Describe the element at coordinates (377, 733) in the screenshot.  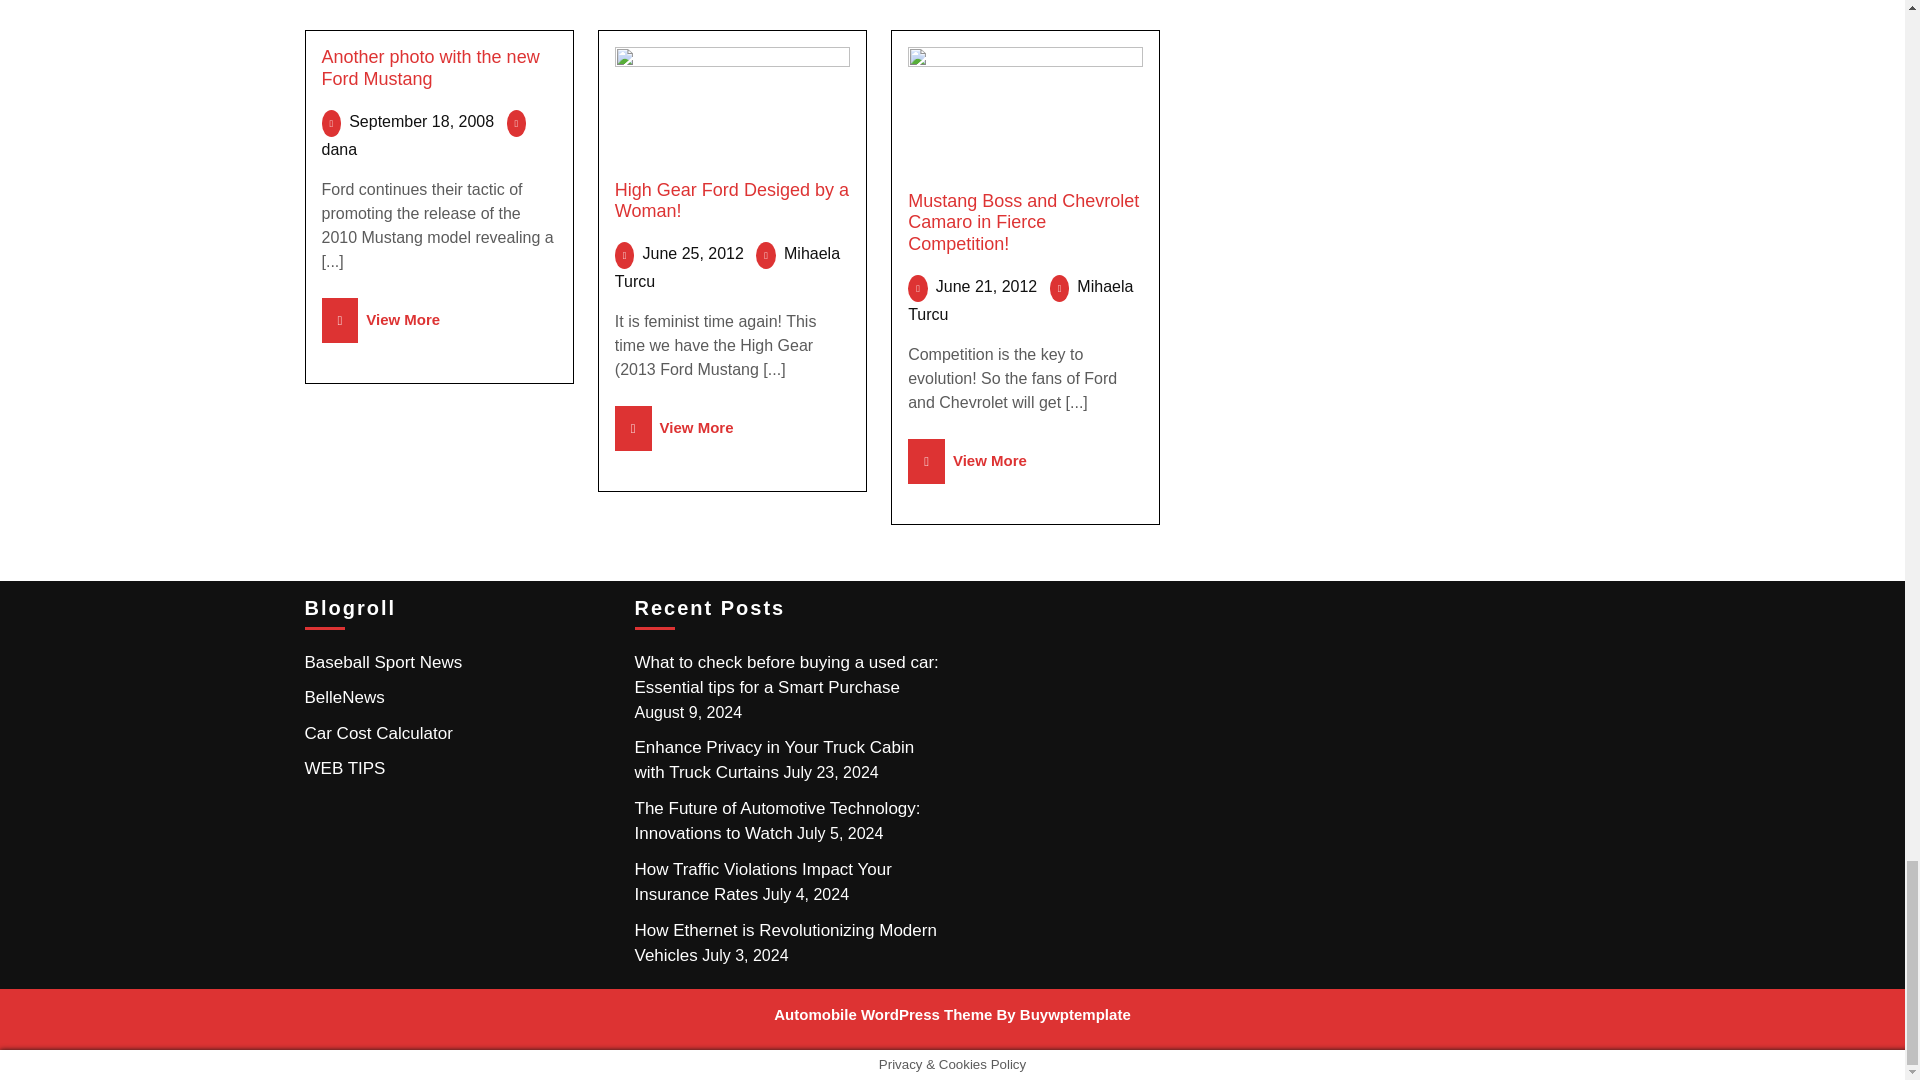
I see `Motoring Costs Calculator` at that location.